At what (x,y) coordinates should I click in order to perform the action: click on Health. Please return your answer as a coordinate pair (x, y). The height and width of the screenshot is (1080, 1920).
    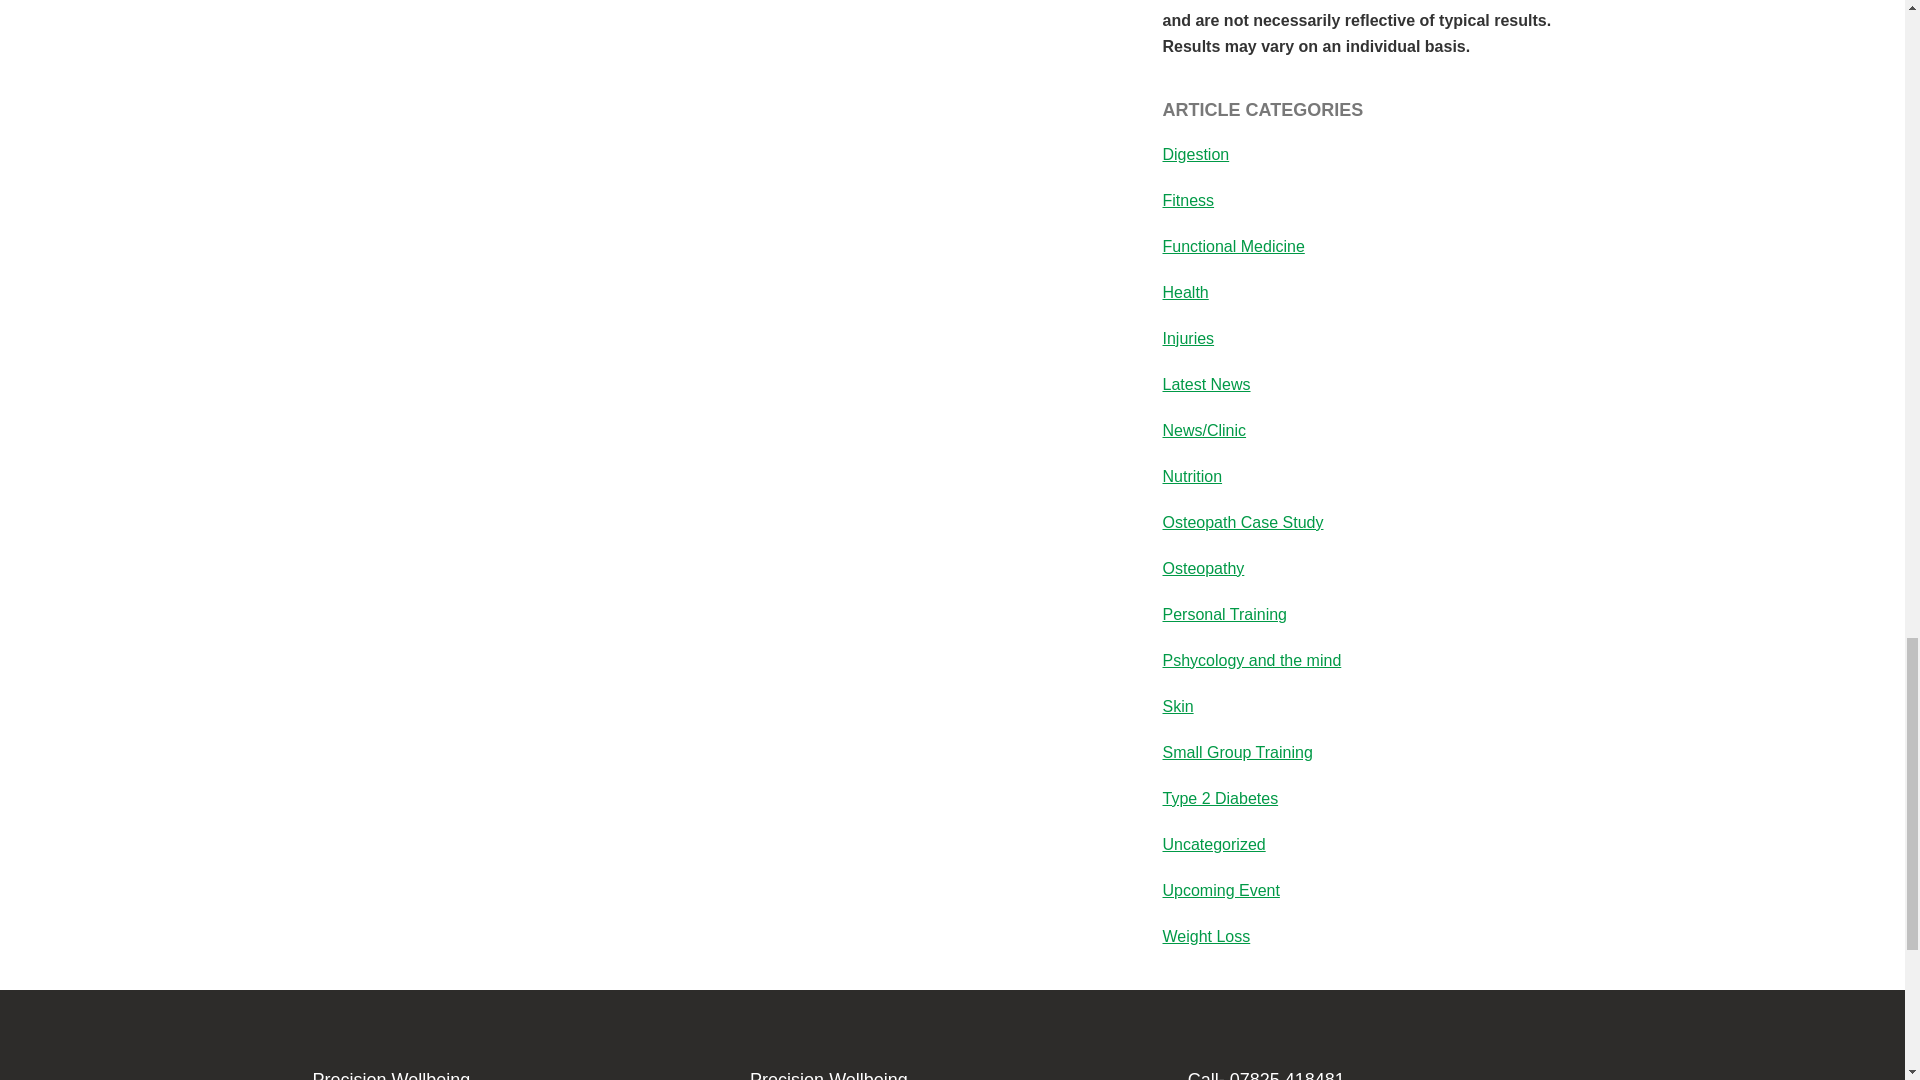
    Looking at the image, I should click on (1184, 292).